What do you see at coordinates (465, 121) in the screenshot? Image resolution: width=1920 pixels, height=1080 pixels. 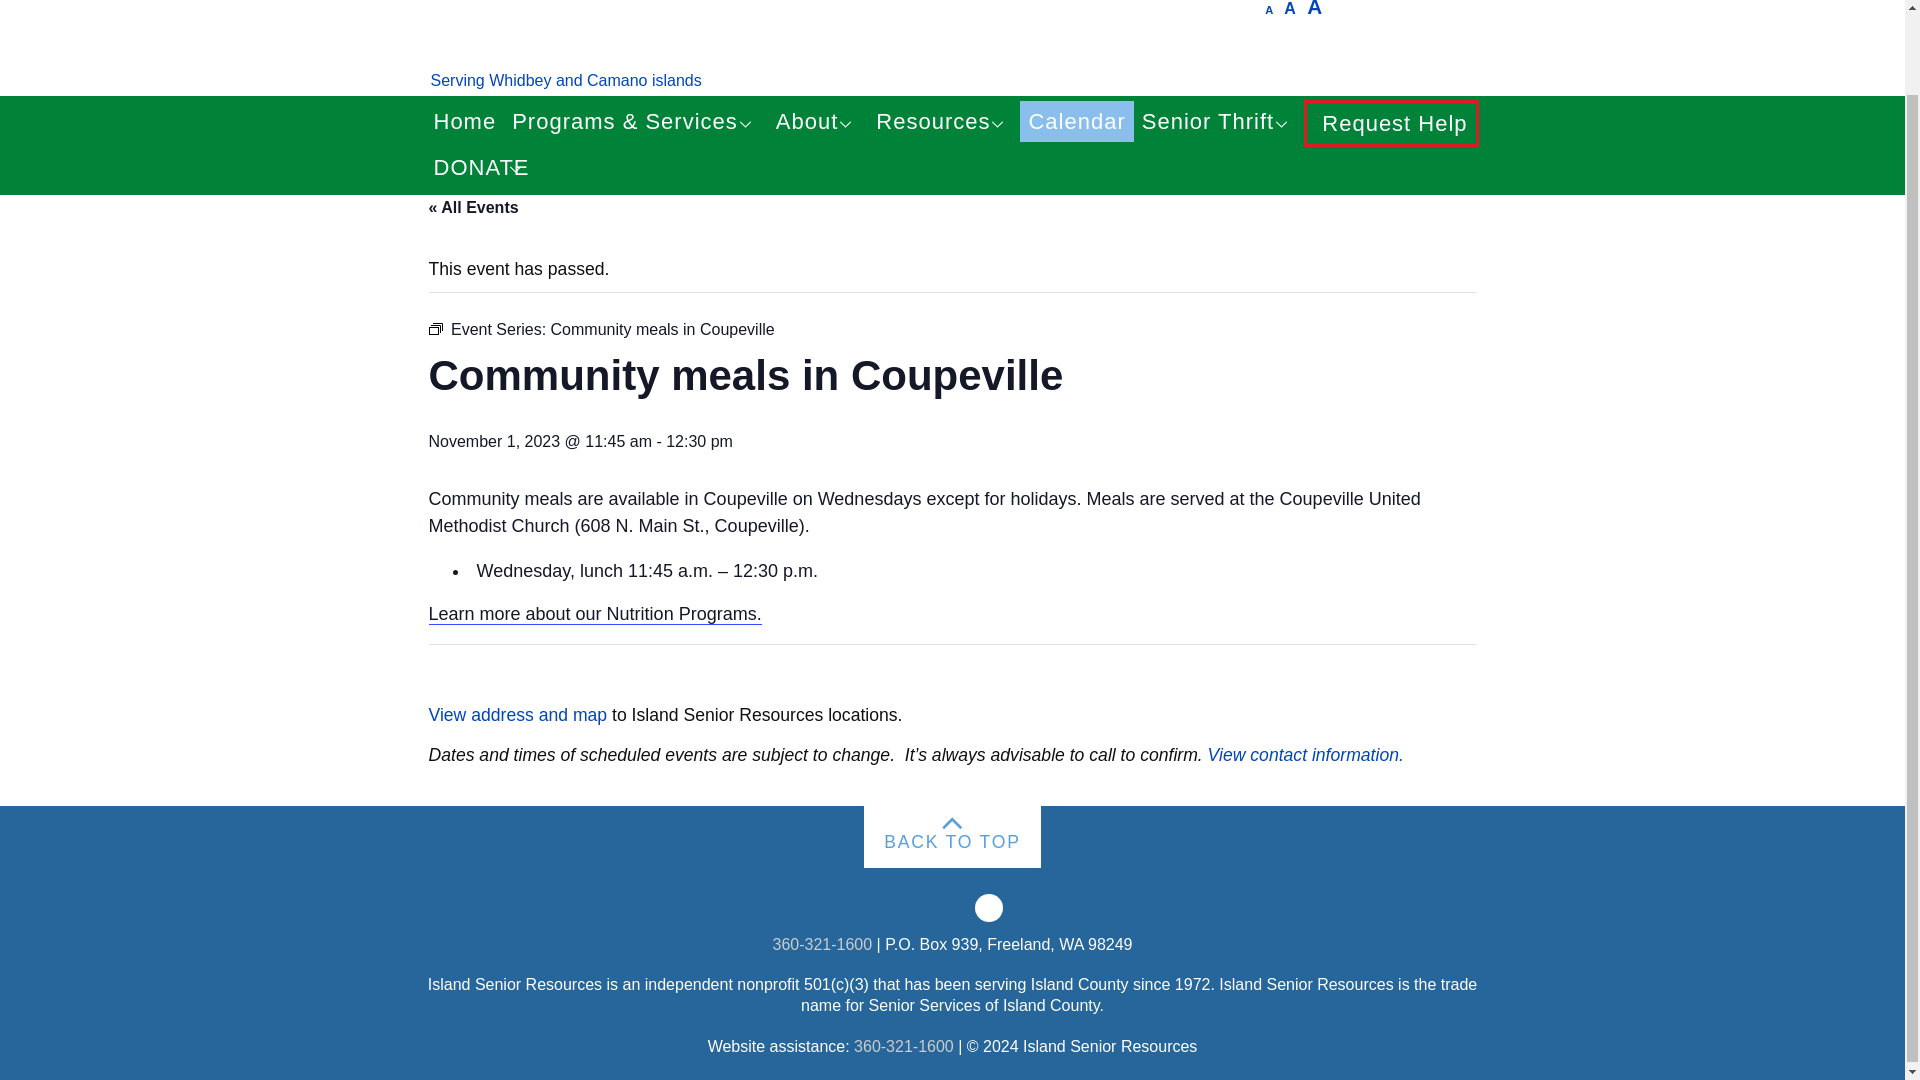 I see `Home` at bounding box center [465, 121].